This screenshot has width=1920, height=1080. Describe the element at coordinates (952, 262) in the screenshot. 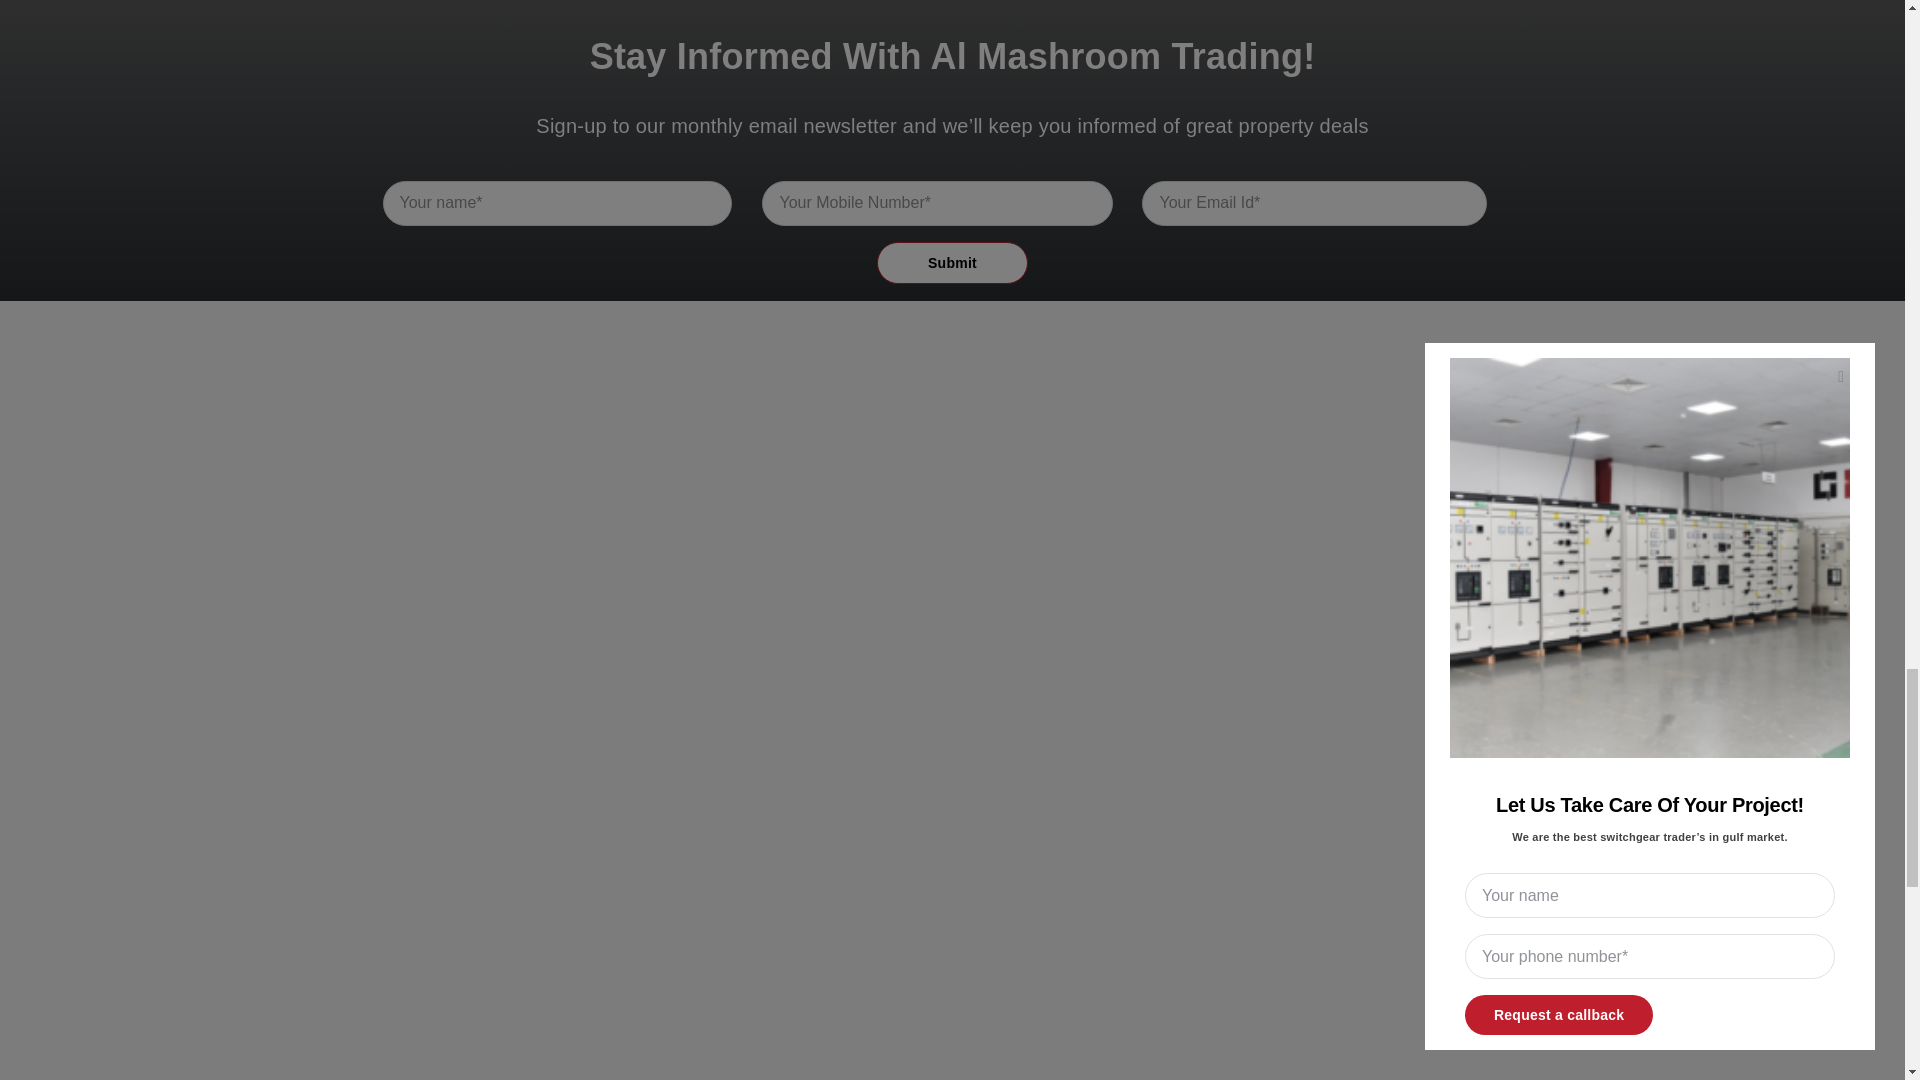

I see `Submit` at that location.